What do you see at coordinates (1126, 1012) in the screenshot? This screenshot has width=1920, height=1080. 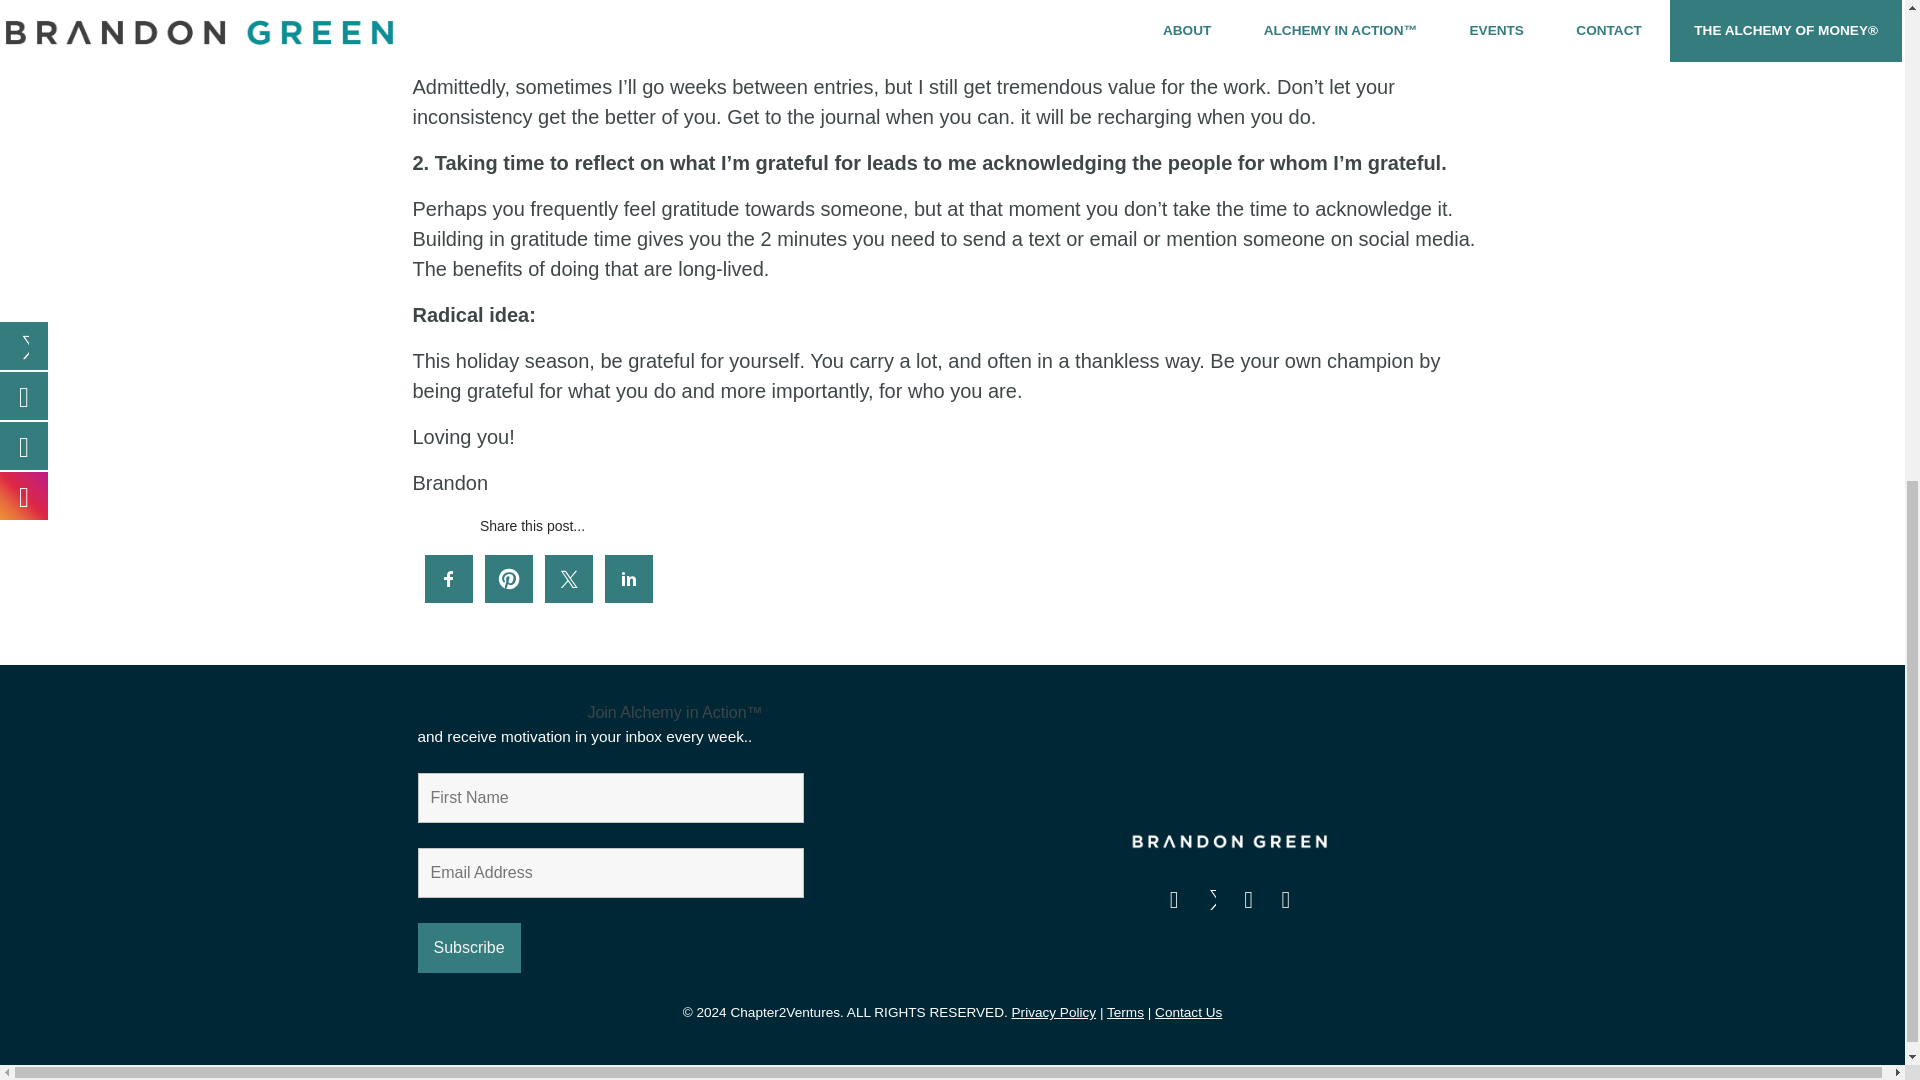 I see `Terms` at bounding box center [1126, 1012].